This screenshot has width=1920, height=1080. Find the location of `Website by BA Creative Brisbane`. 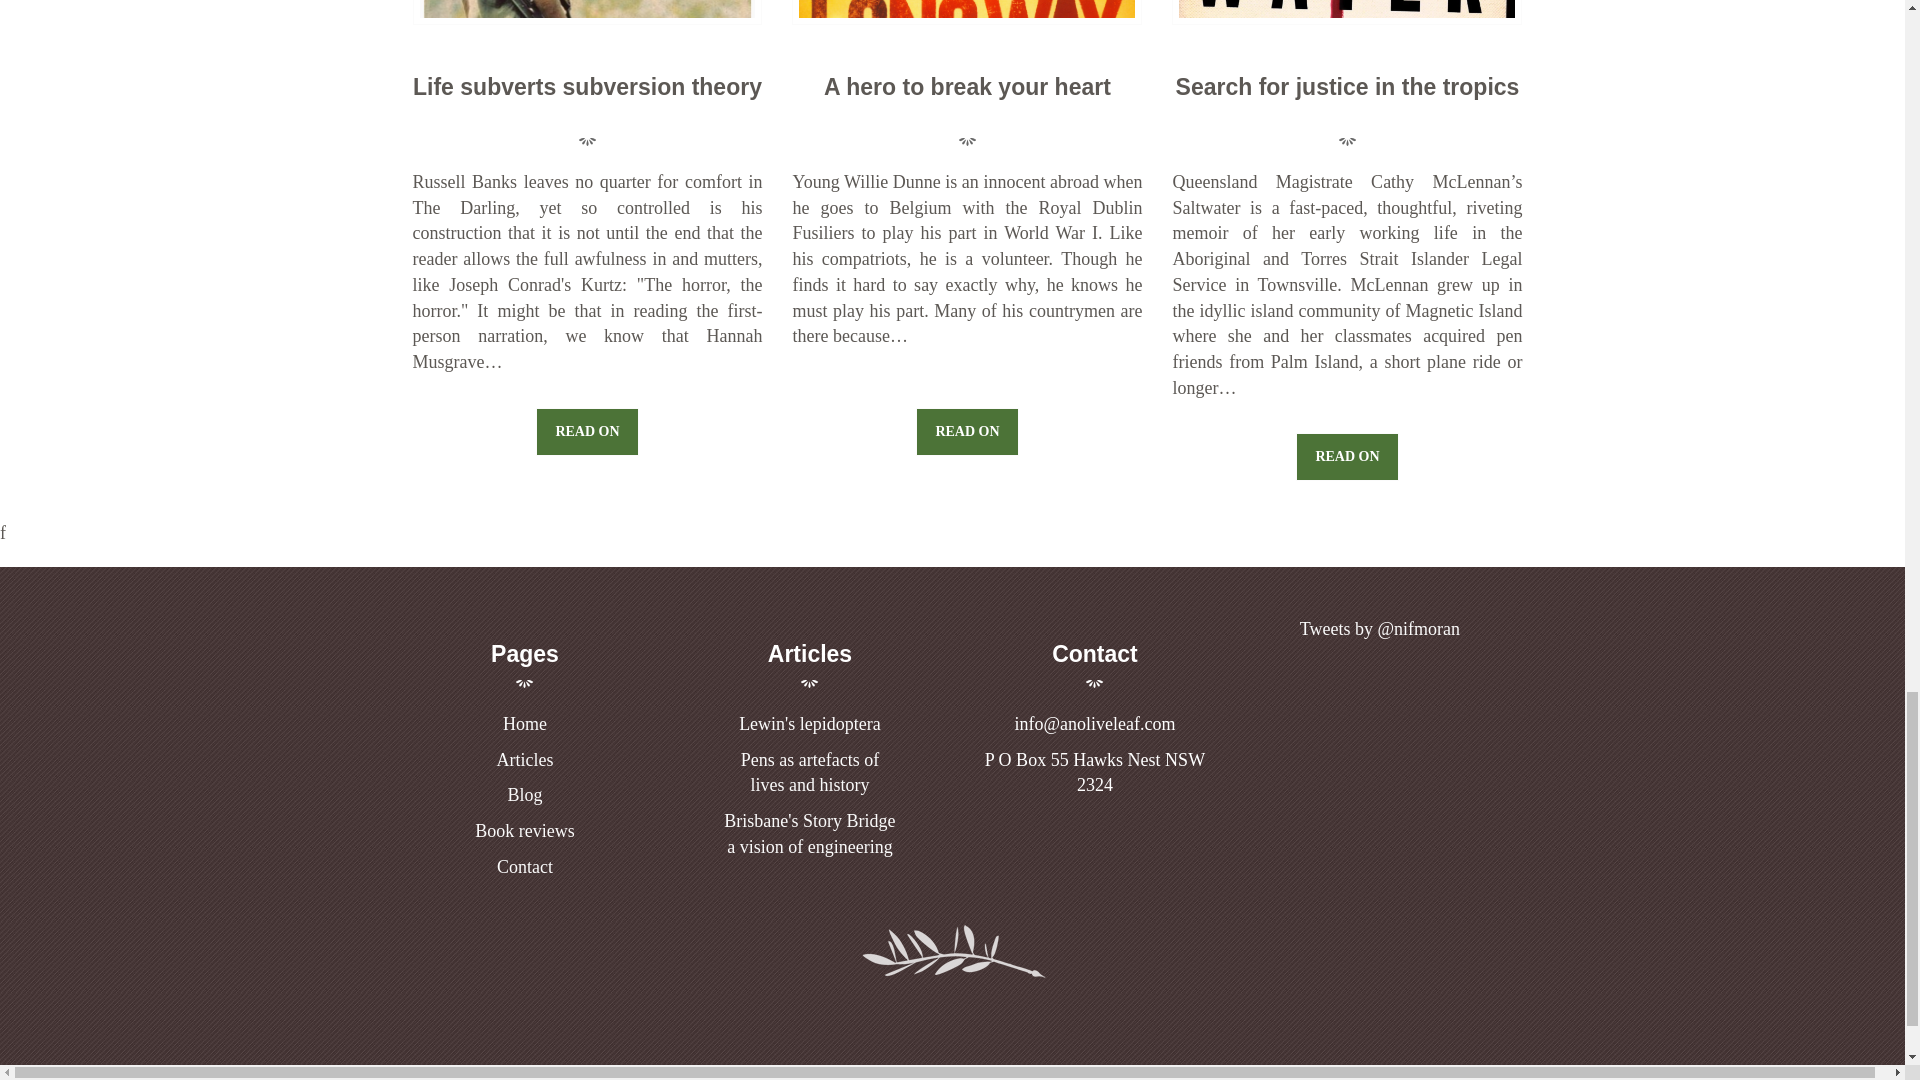

Website by BA Creative Brisbane is located at coordinates (586, 432).